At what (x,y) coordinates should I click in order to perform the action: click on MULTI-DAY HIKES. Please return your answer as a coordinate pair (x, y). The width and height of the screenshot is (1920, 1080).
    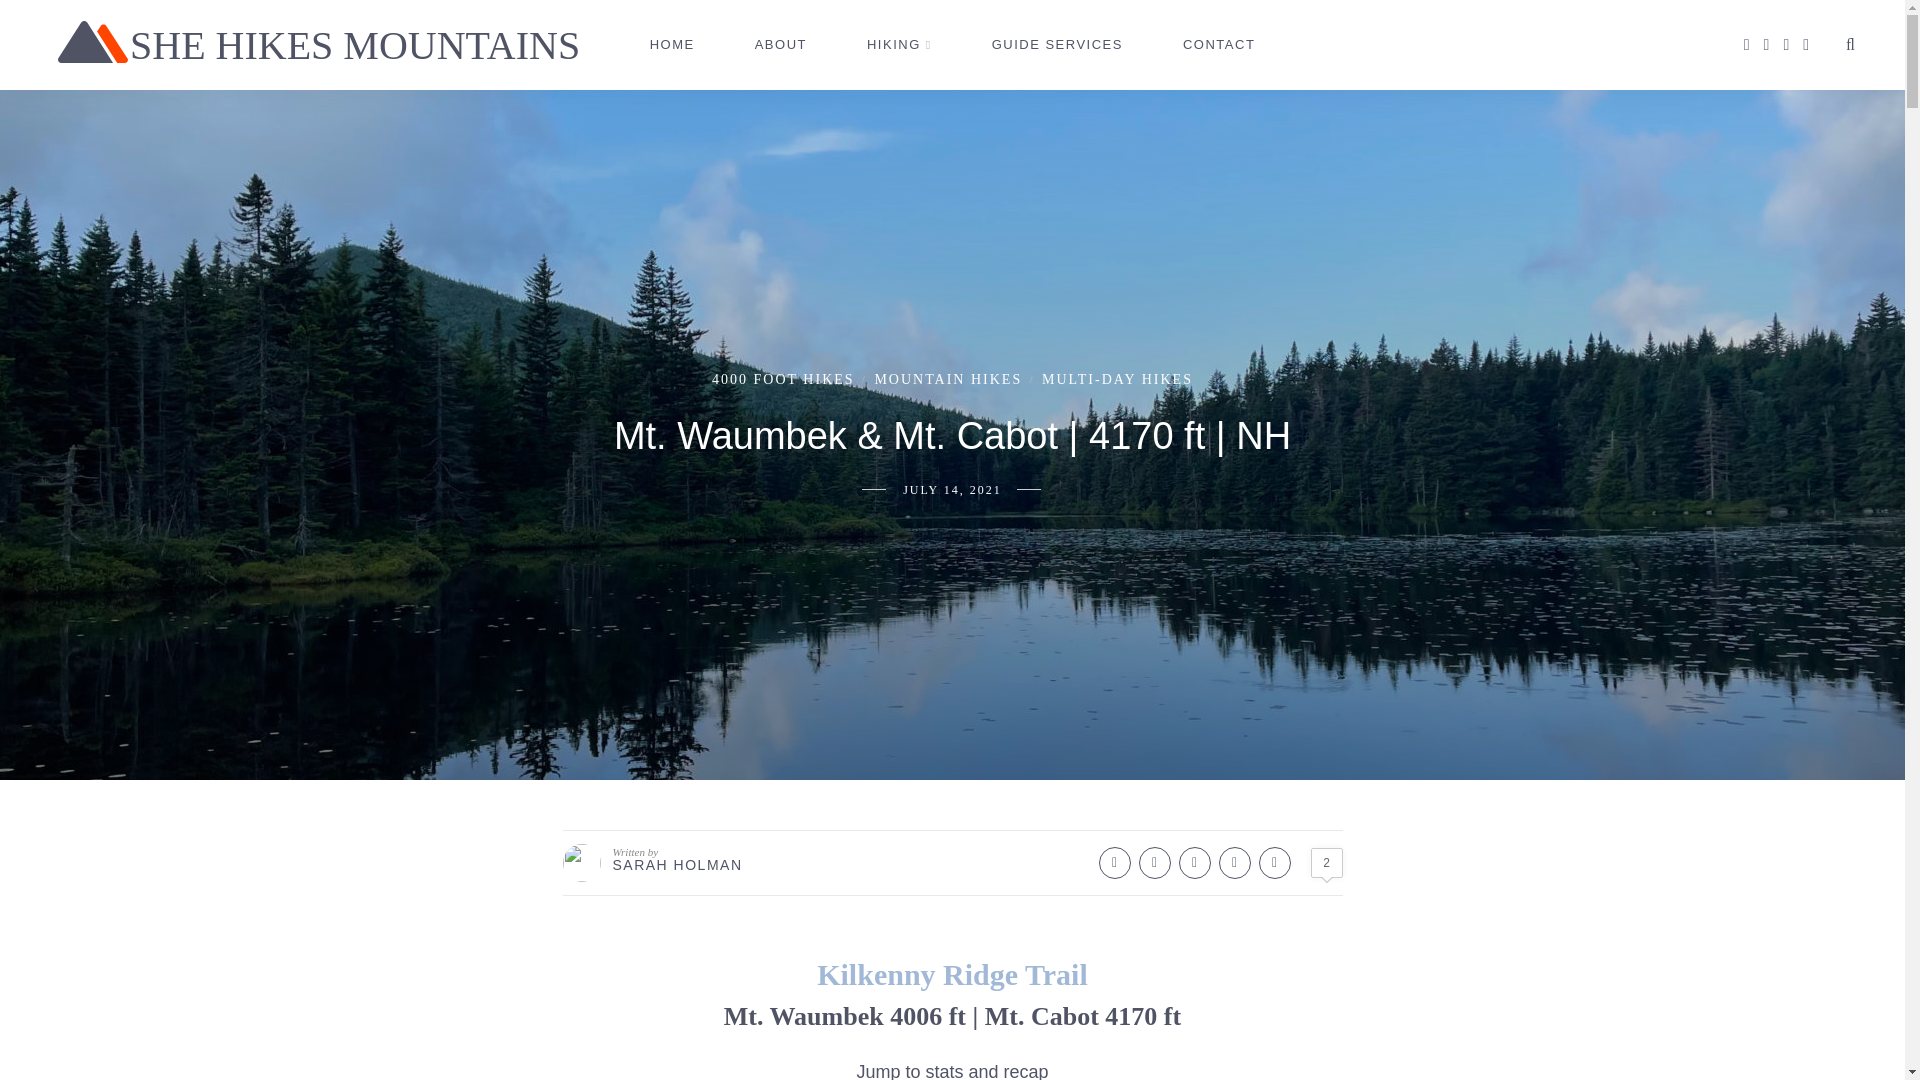
    Looking at the image, I should click on (1117, 378).